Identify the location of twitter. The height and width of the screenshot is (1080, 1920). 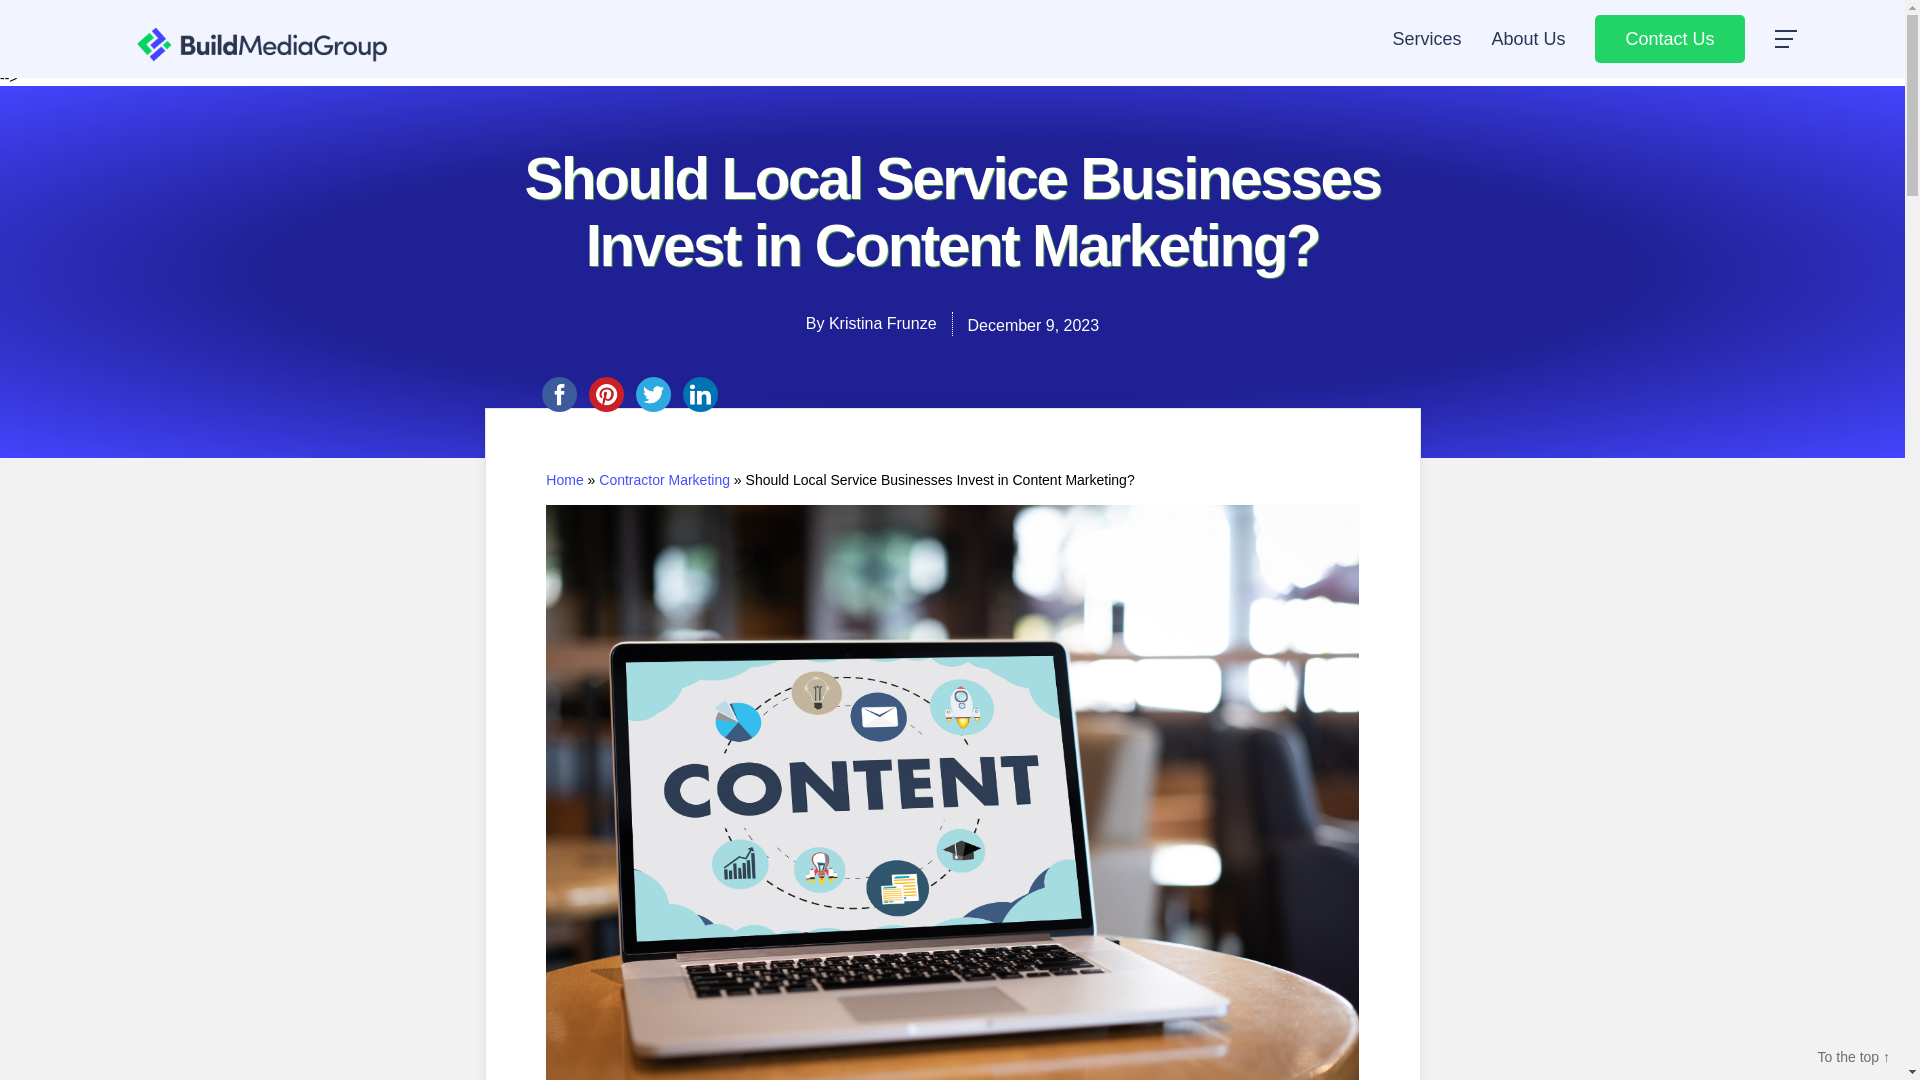
(653, 394).